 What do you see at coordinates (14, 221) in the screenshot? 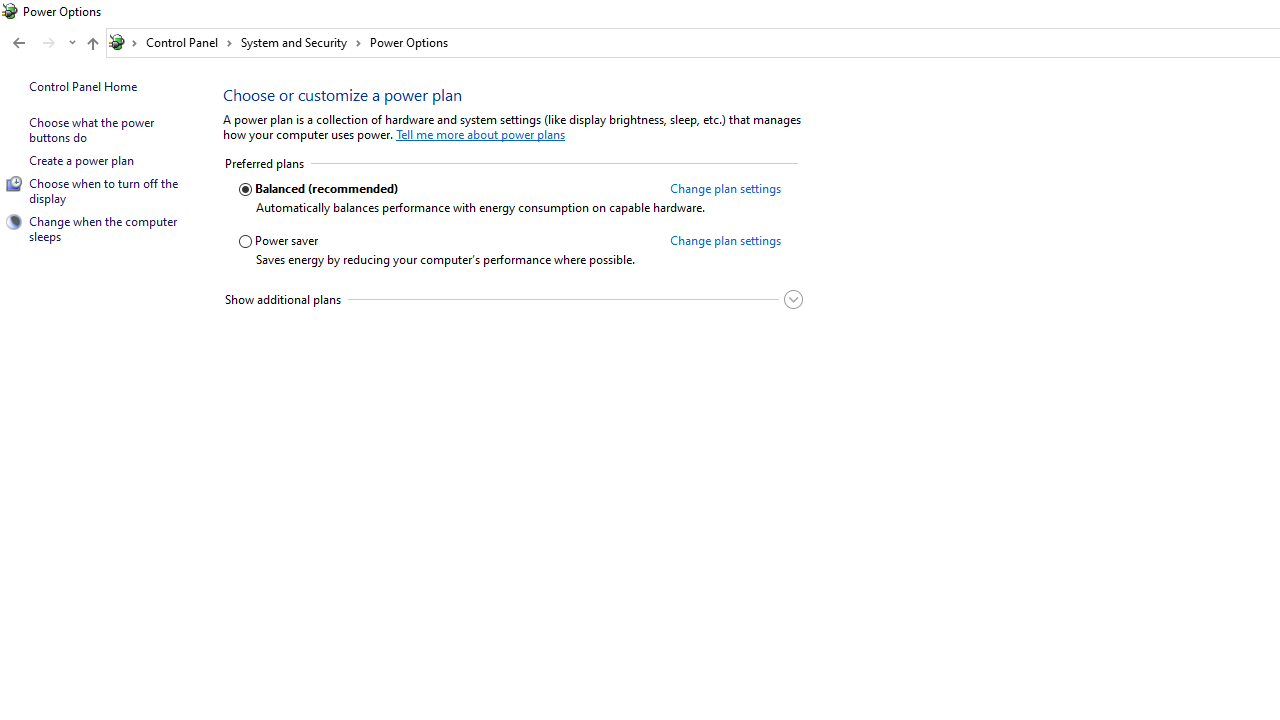
I see `Icon` at bounding box center [14, 221].